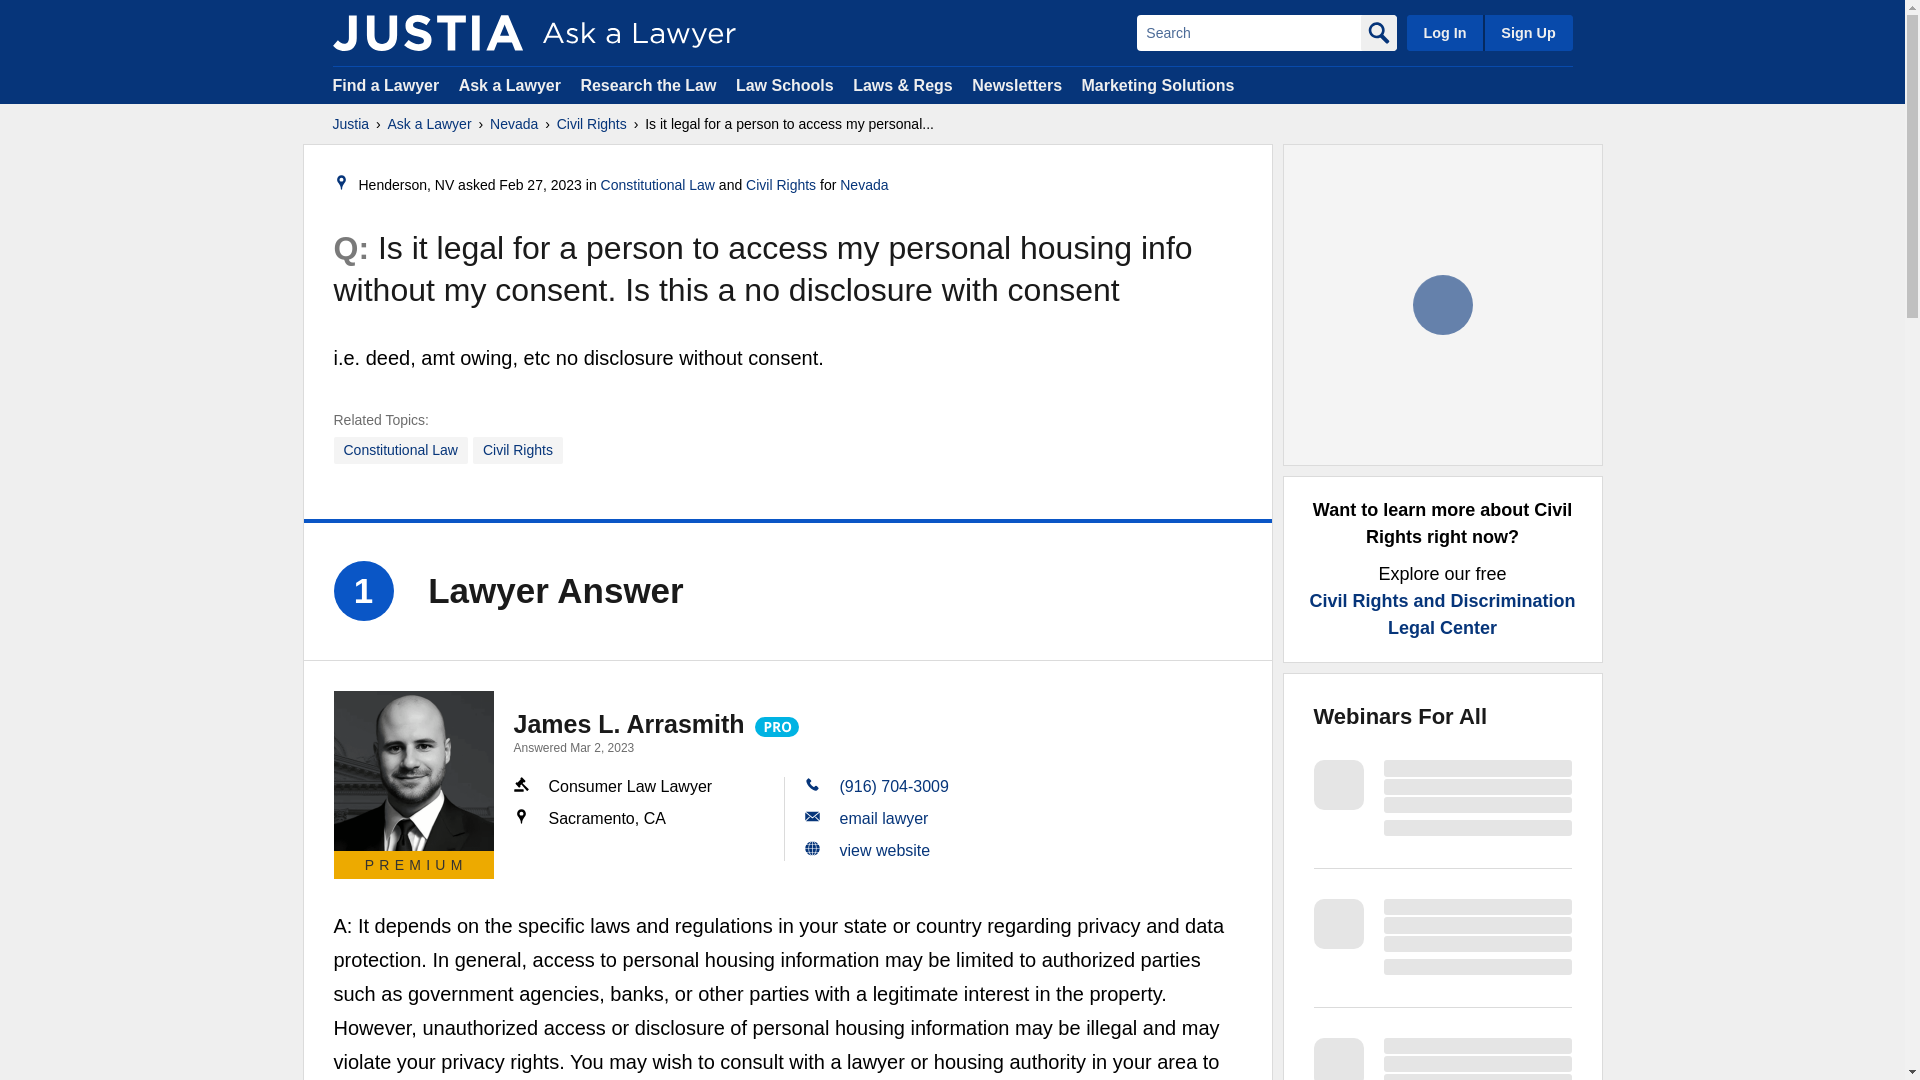 The height and width of the screenshot is (1080, 1920). I want to click on Newsletters, so click(1016, 84).